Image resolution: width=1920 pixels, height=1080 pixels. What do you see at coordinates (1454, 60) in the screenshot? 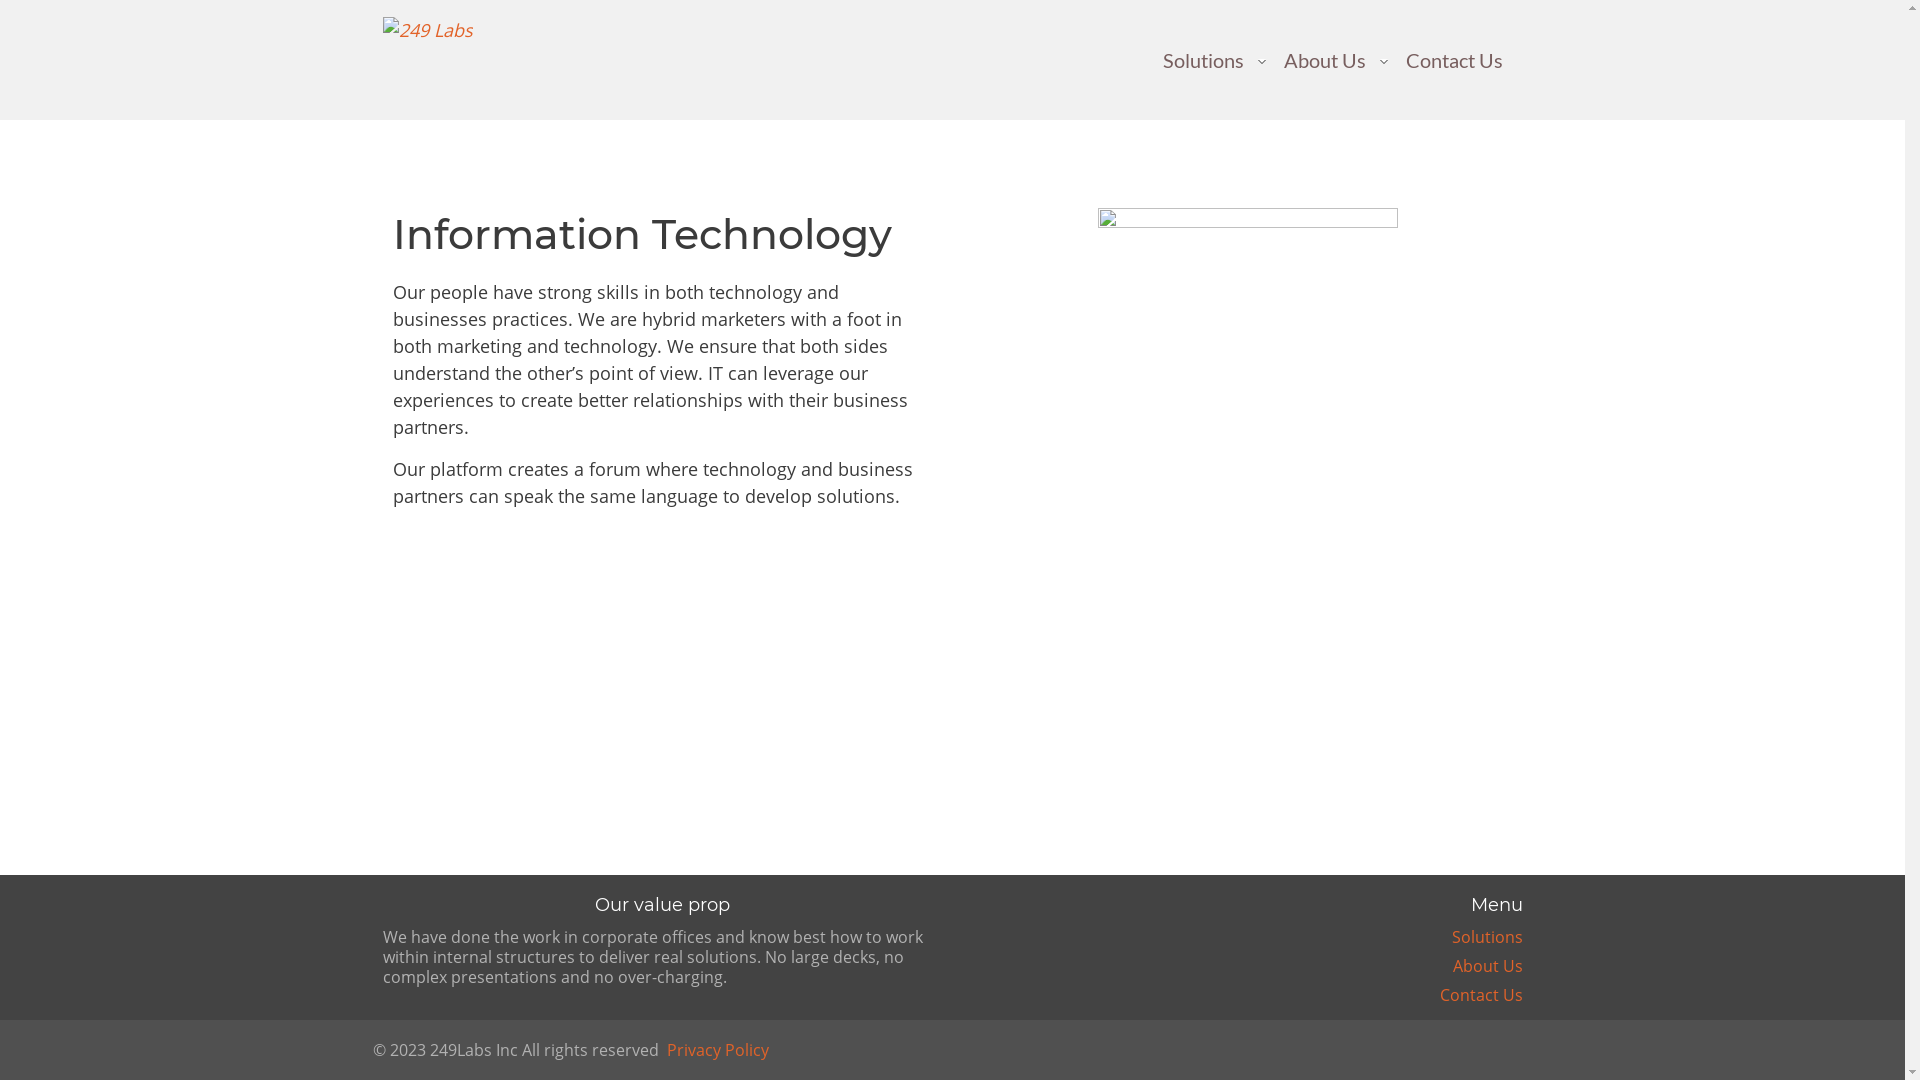
I see `Contact Us` at bounding box center [1454, 60].